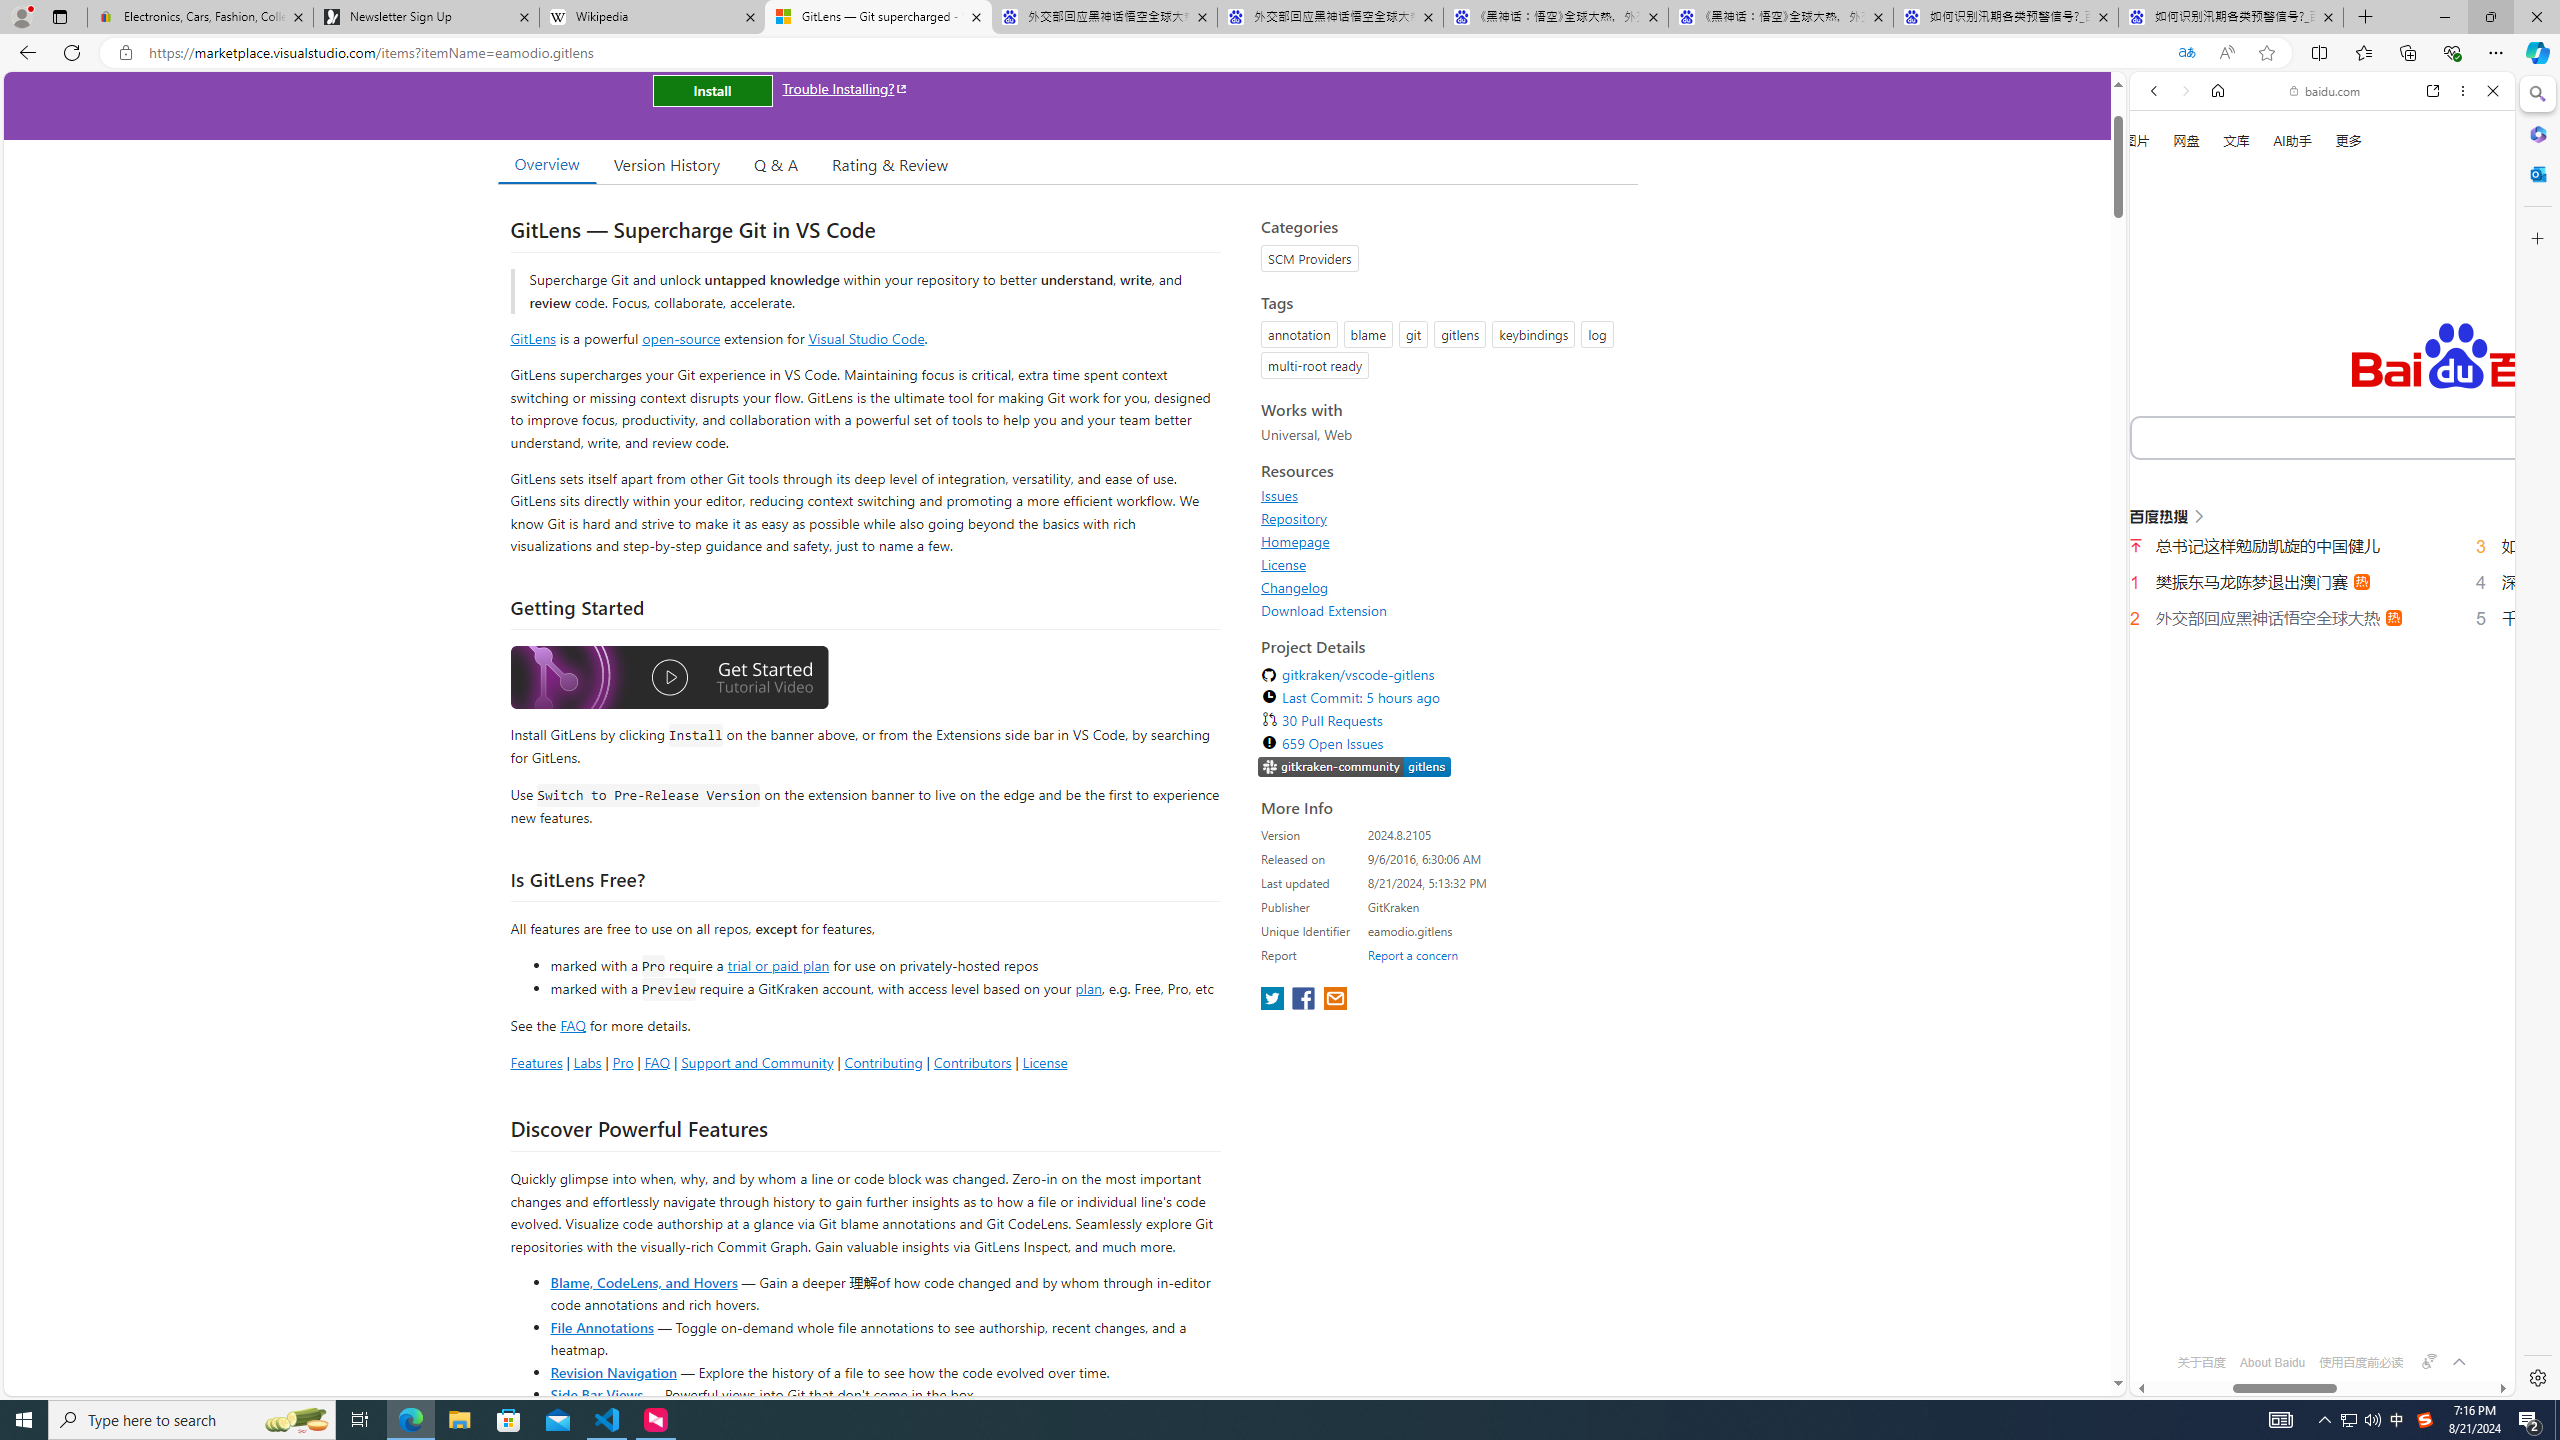 Image resolution: width=2560 pixels, height=1440 pixels. Describe the element at coordinates (534, 338) in the screenshot. I see `GitLens` at that location.